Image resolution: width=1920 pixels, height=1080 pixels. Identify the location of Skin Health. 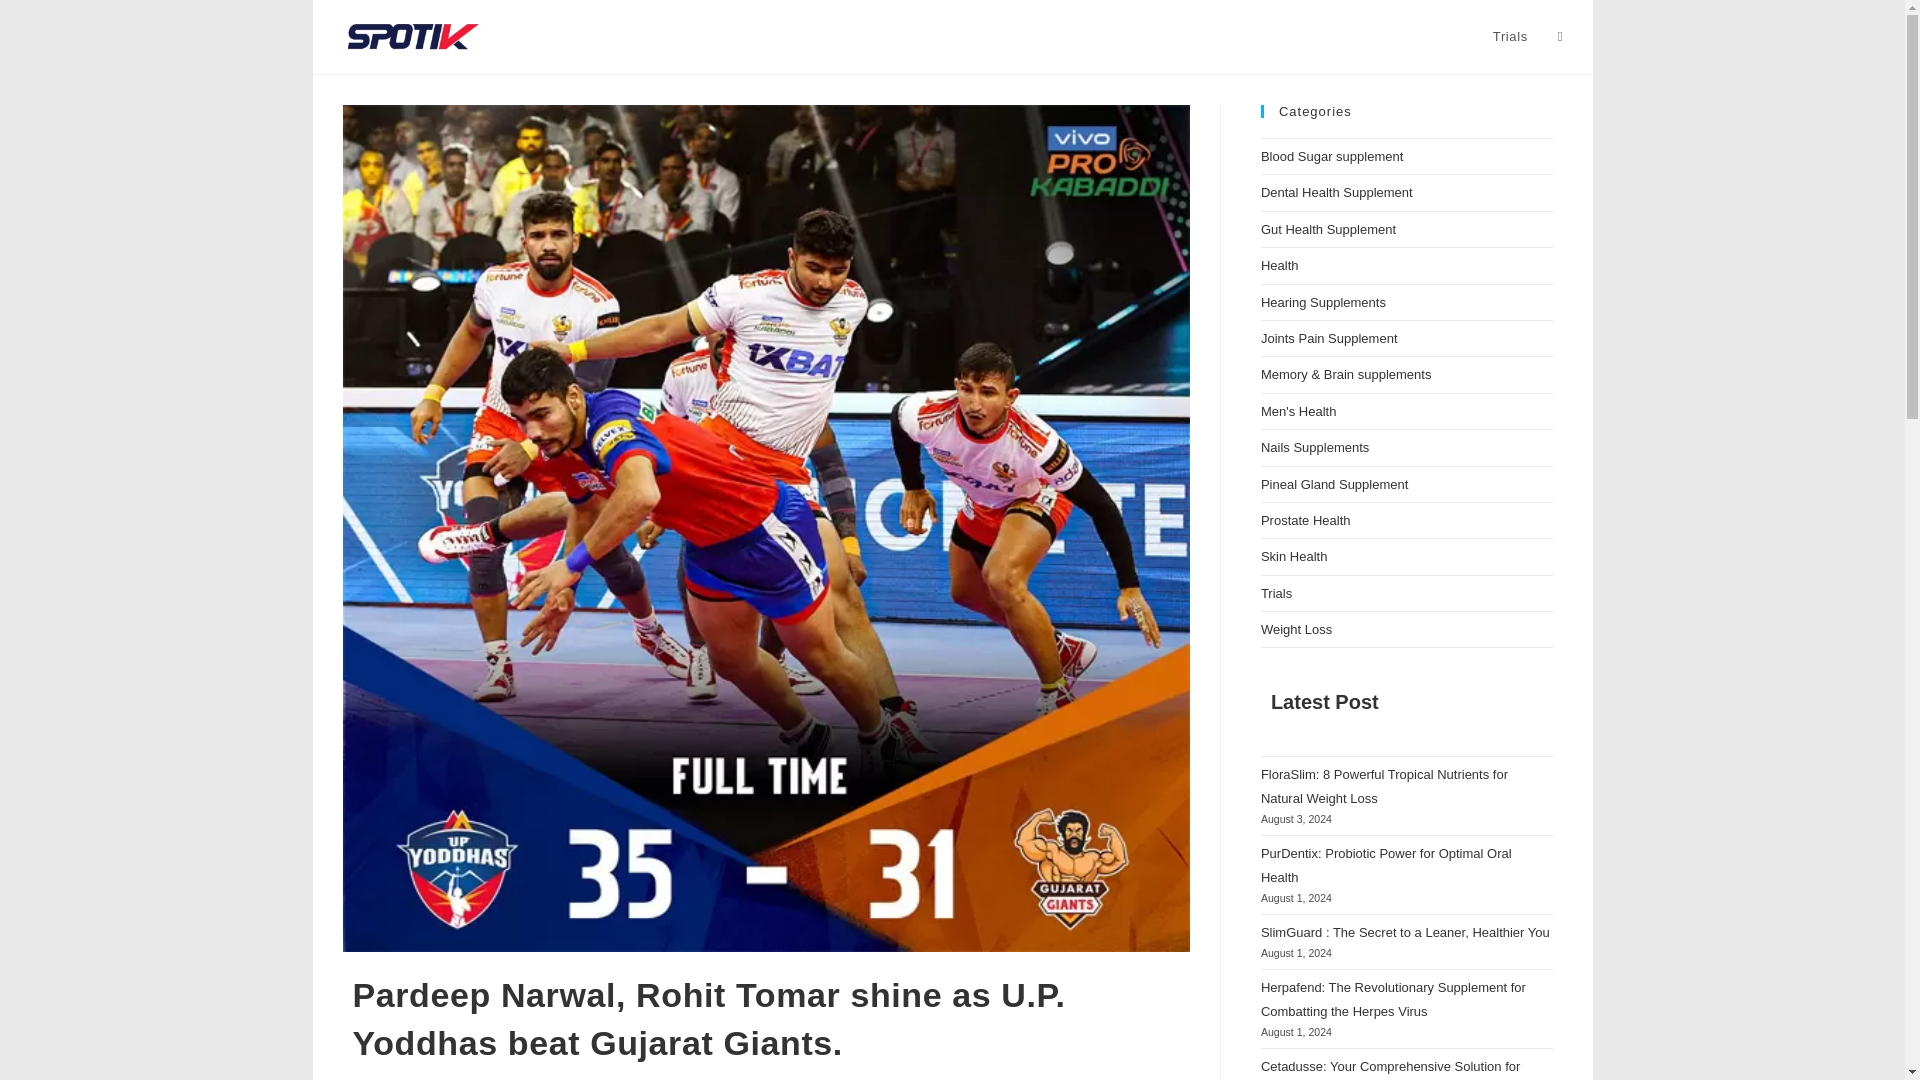
(1294, 556).